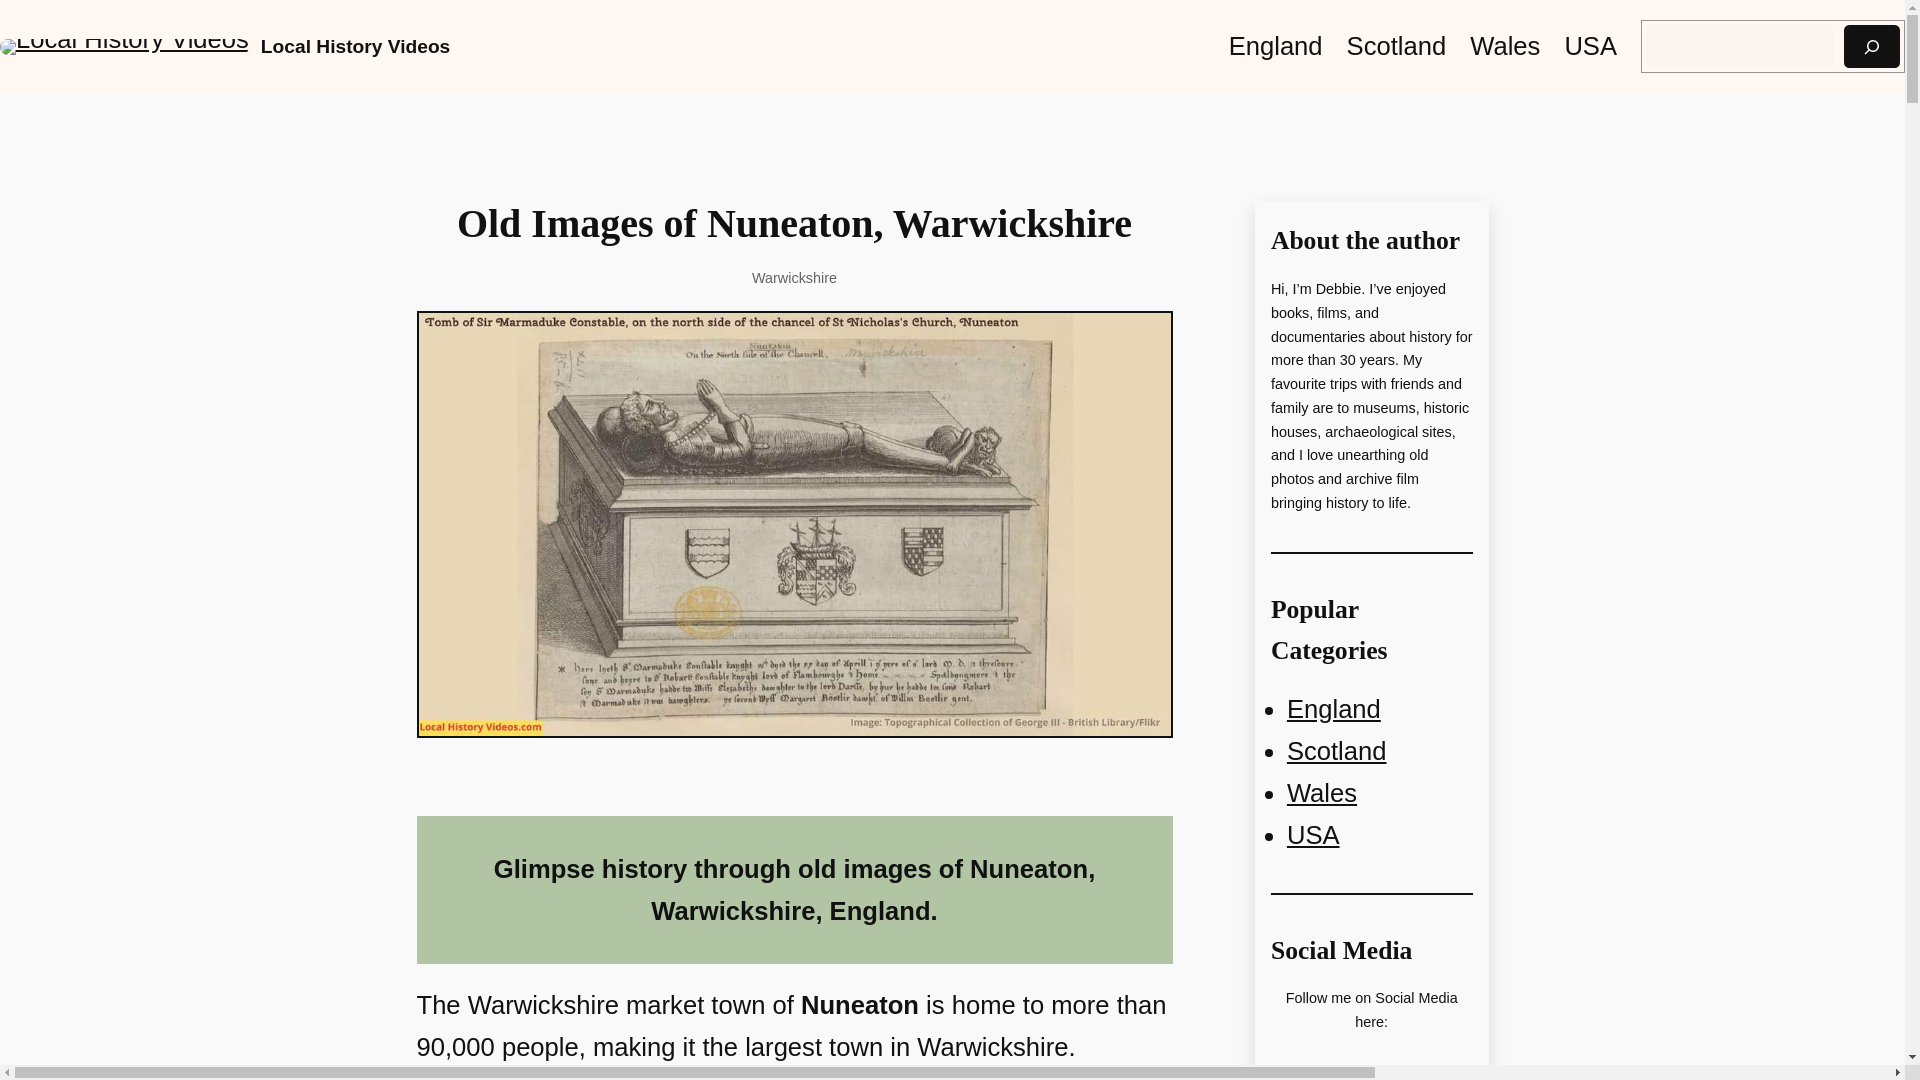 The width and height of the screenshot is (1920, 1080). What do you see at coordinates (1397, 45) in the screenshot?
I see `Scotland` at bounding box center [1397, 45].